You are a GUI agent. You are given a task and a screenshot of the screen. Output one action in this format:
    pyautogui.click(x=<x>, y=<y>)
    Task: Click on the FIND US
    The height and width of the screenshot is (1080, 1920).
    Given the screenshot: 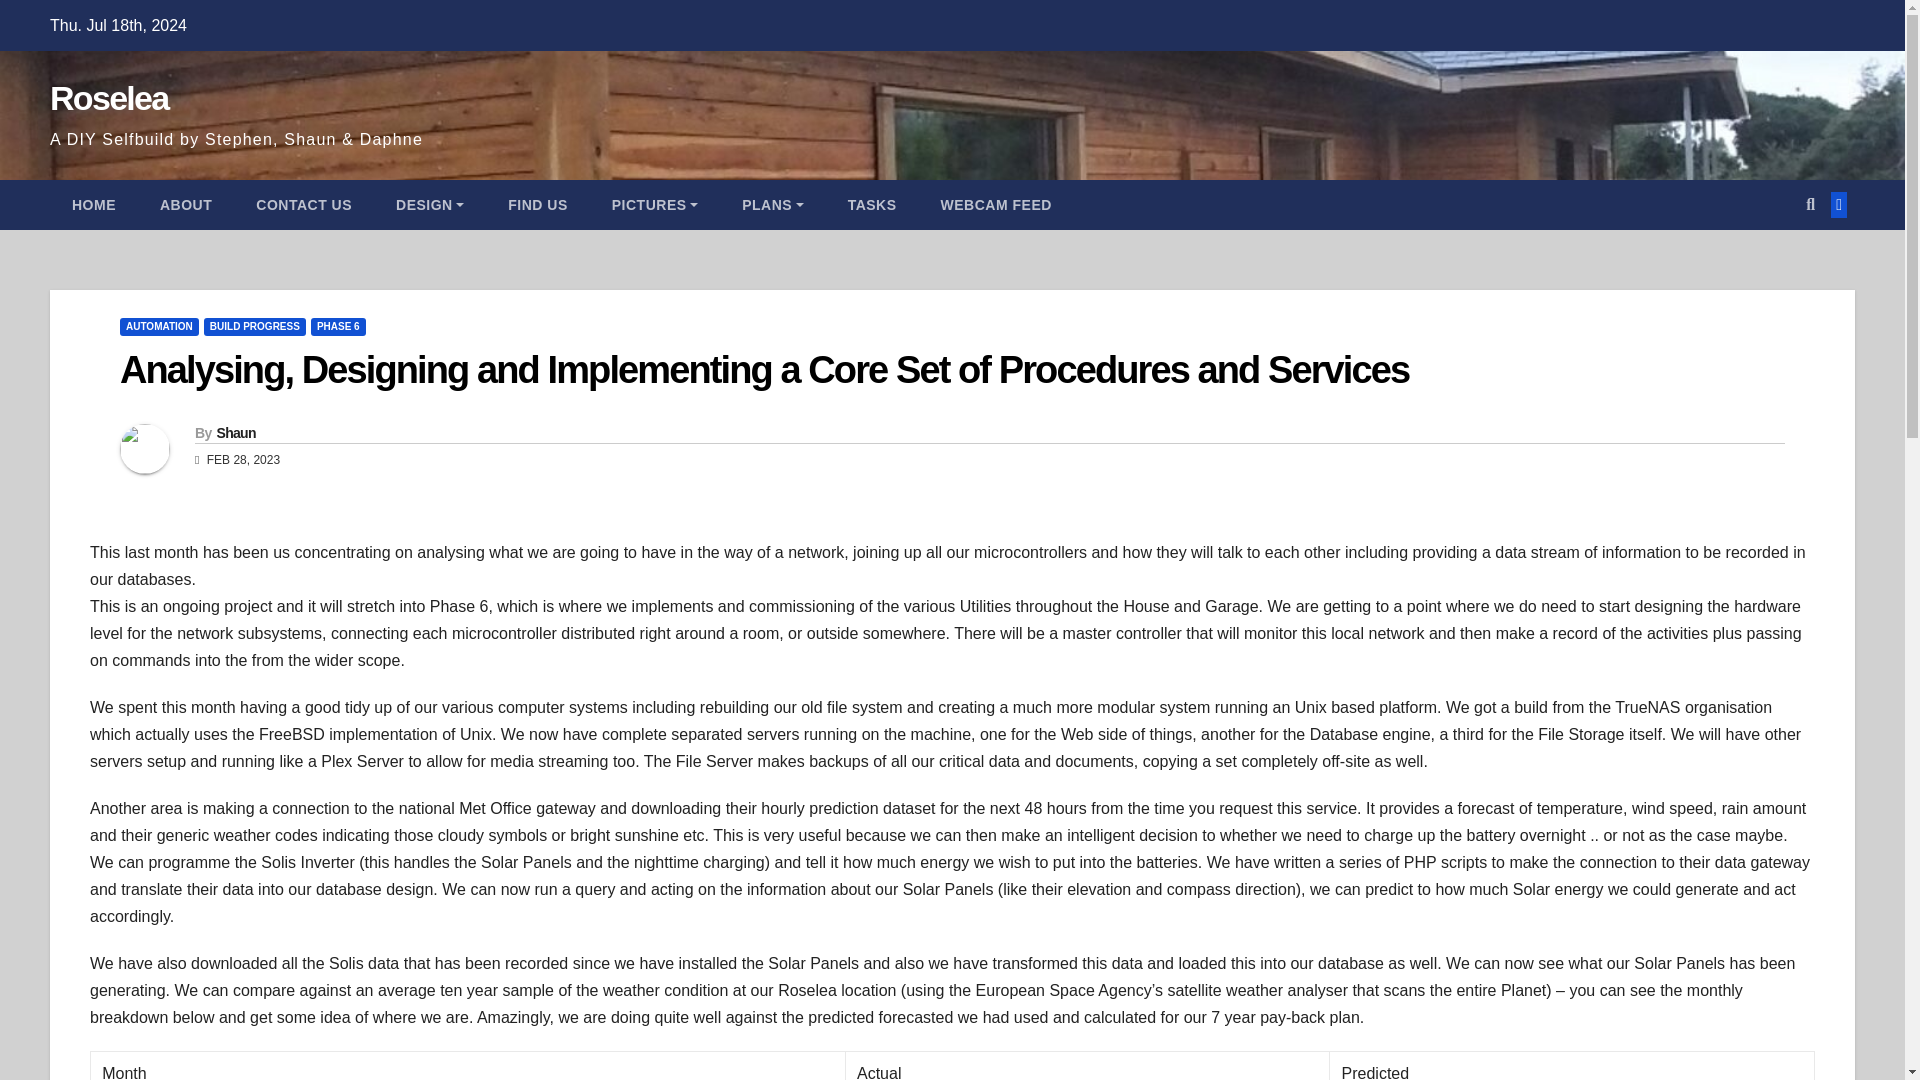 What is the action you would take?
    pyautogui.click(x=537, y=205)
    